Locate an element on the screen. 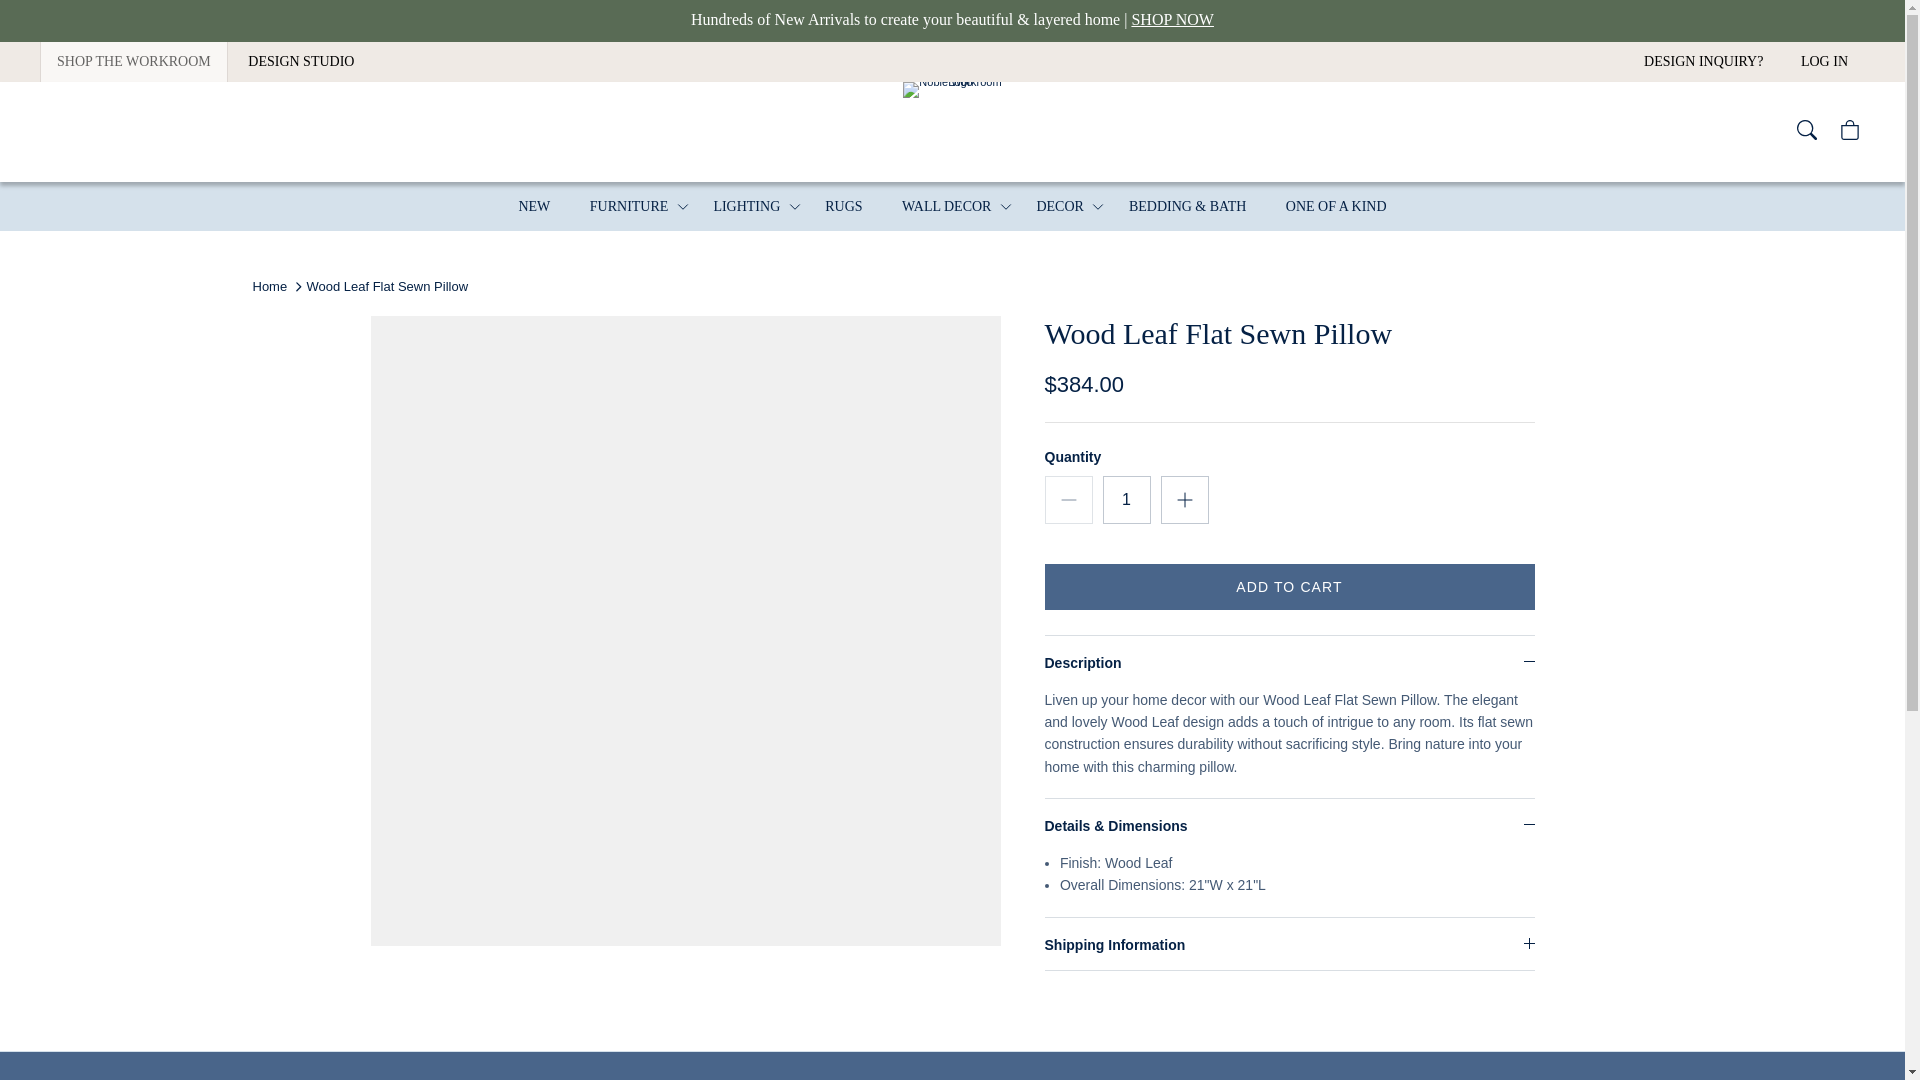 Image resolution: width=1920 pixels, height=1080 pixels. Noble Designs is located at coordinates (952, 132).